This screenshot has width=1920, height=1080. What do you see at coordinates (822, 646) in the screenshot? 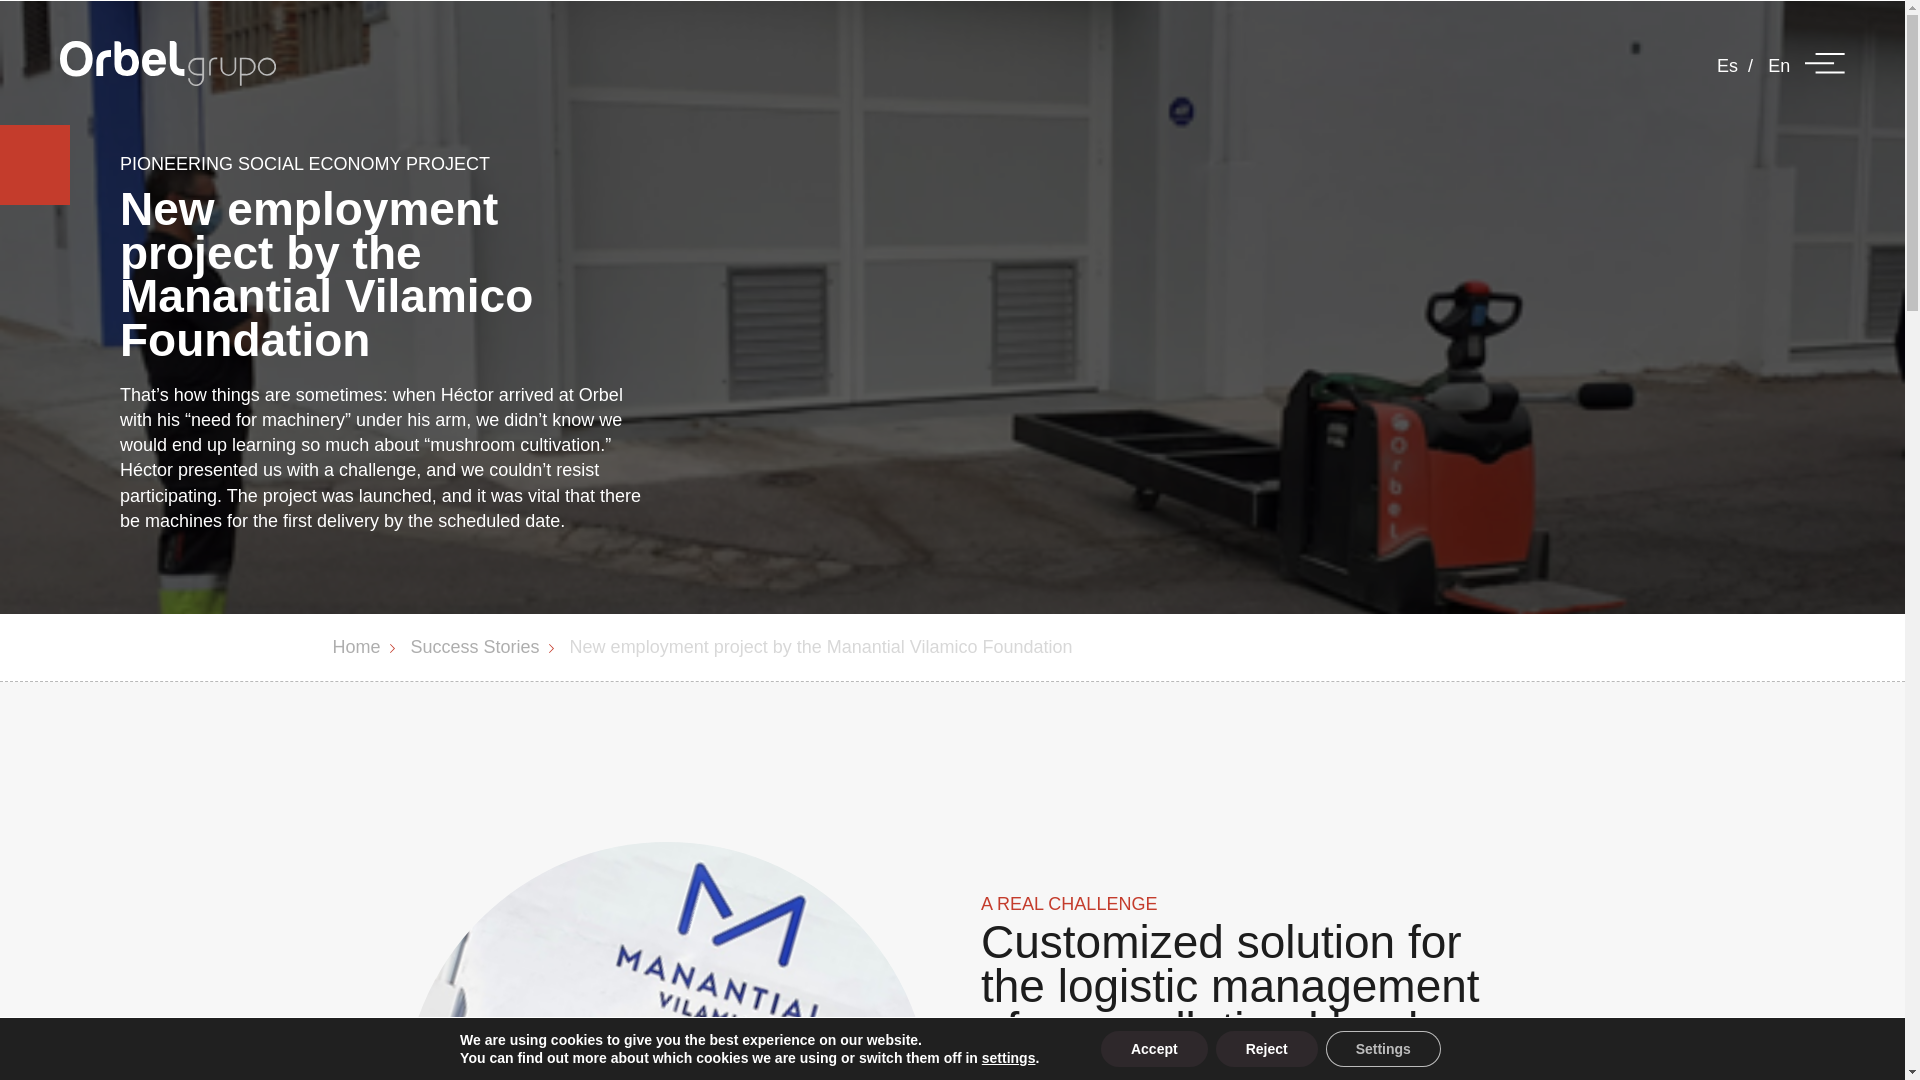
I see `New employment project by the Manantial Vilamico Foundation` at bounding box center [822, 646].